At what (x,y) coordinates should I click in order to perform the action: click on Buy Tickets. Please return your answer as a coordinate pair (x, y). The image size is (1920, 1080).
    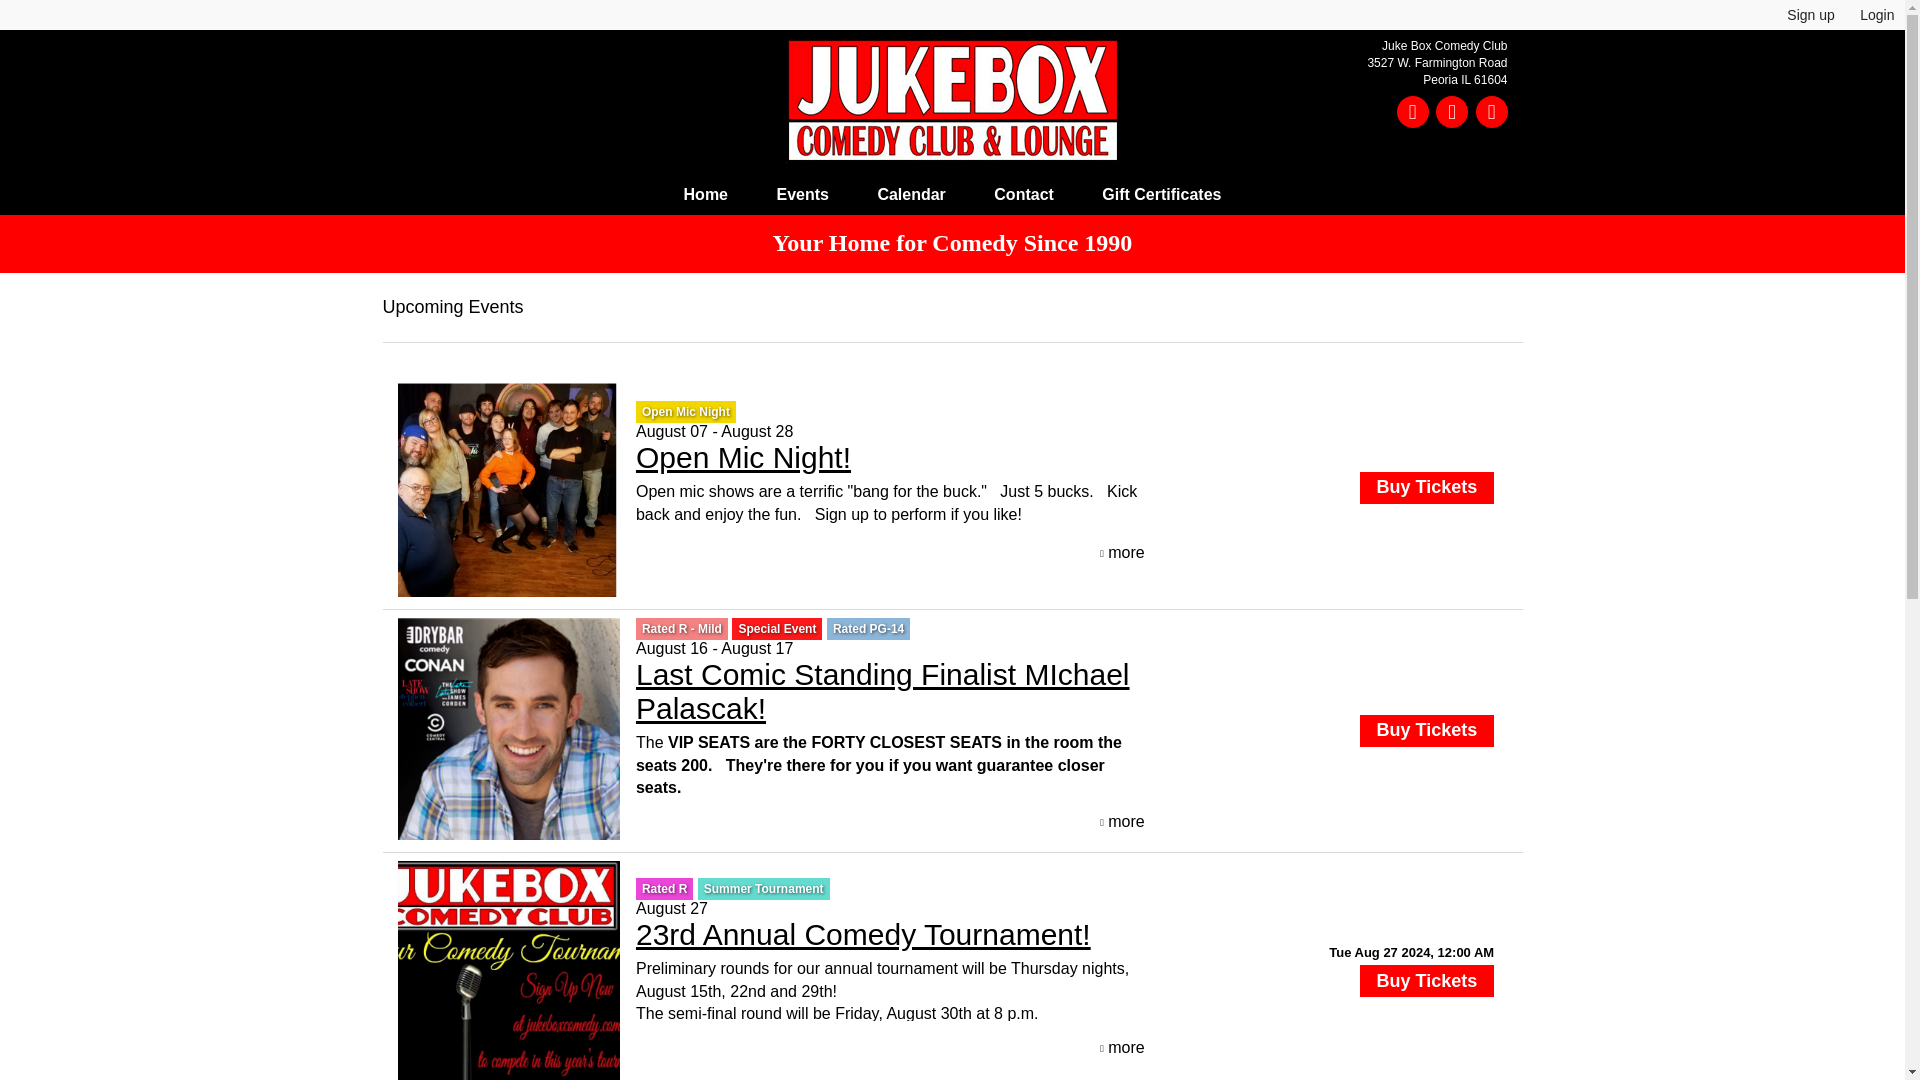
    Looking at the image, I should click on (1426, 980).